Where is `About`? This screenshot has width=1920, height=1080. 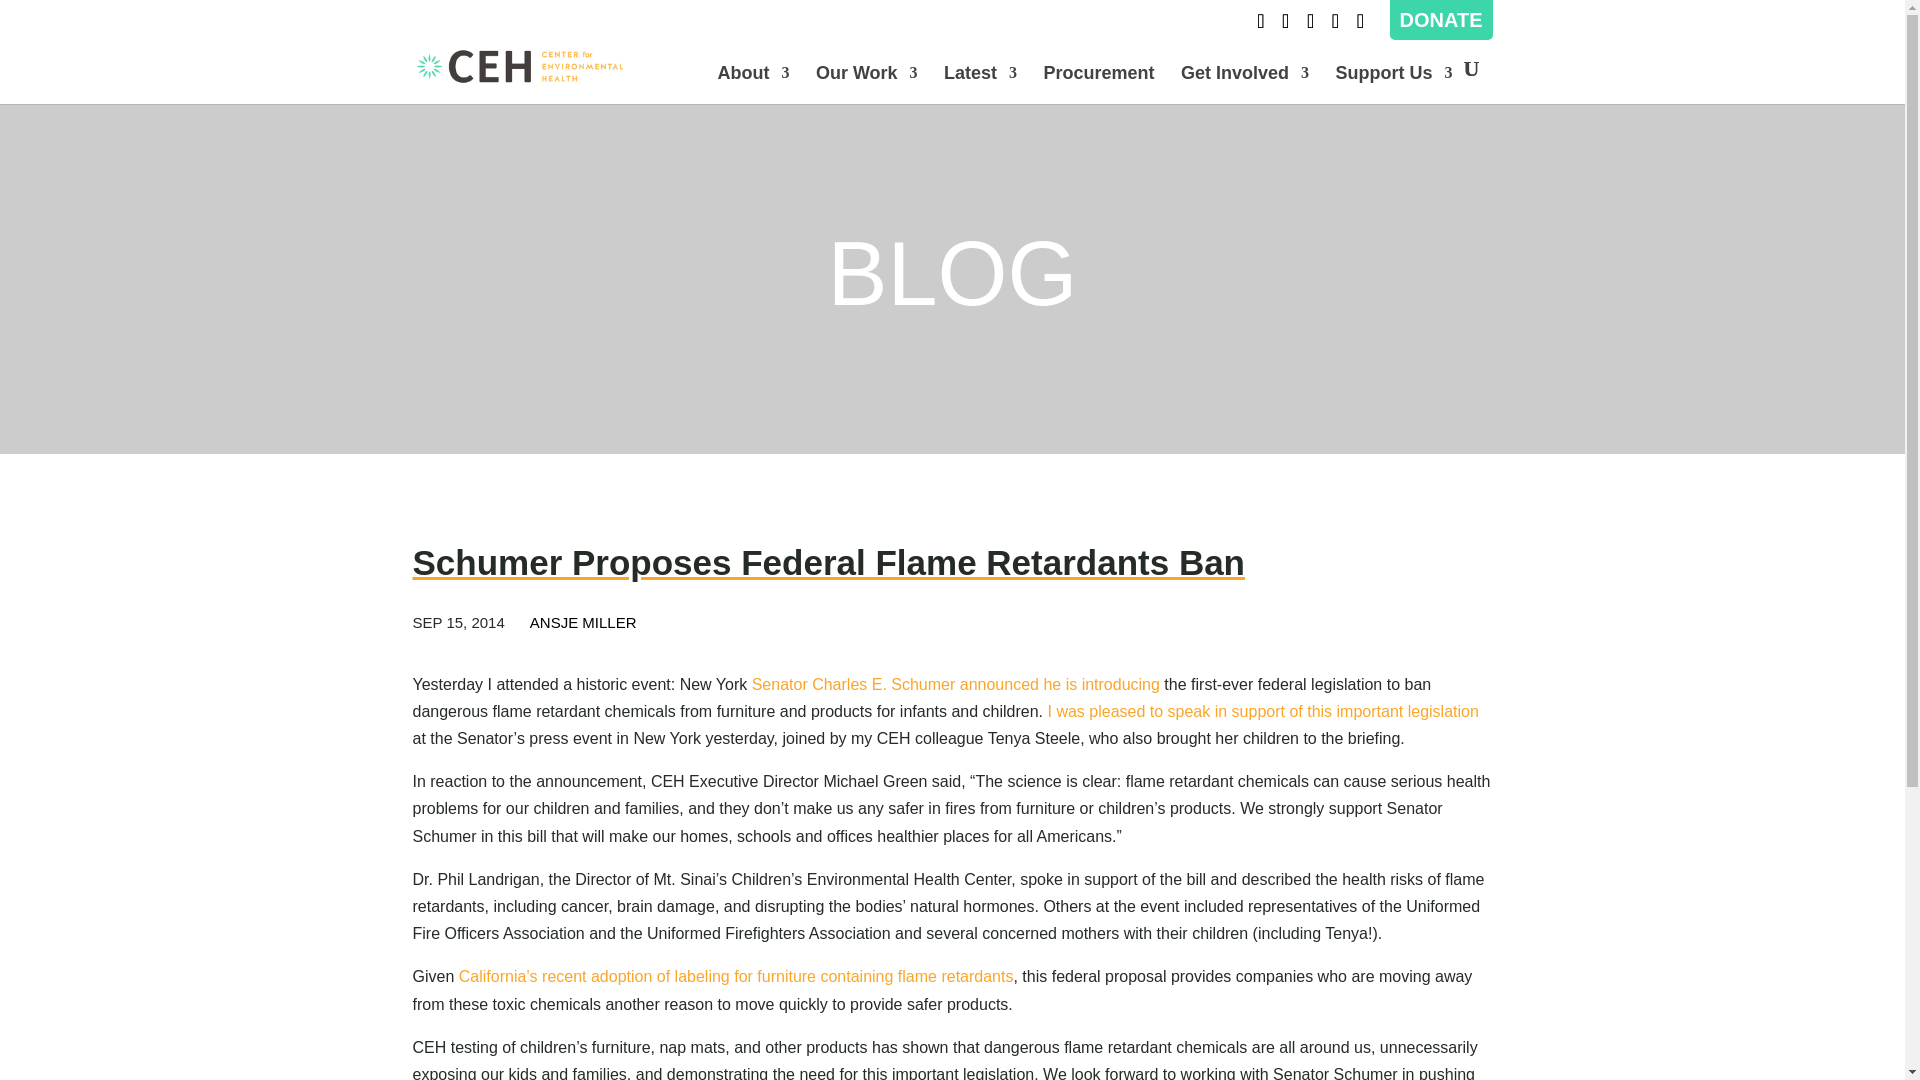
About is located at coordinates (752, 84).